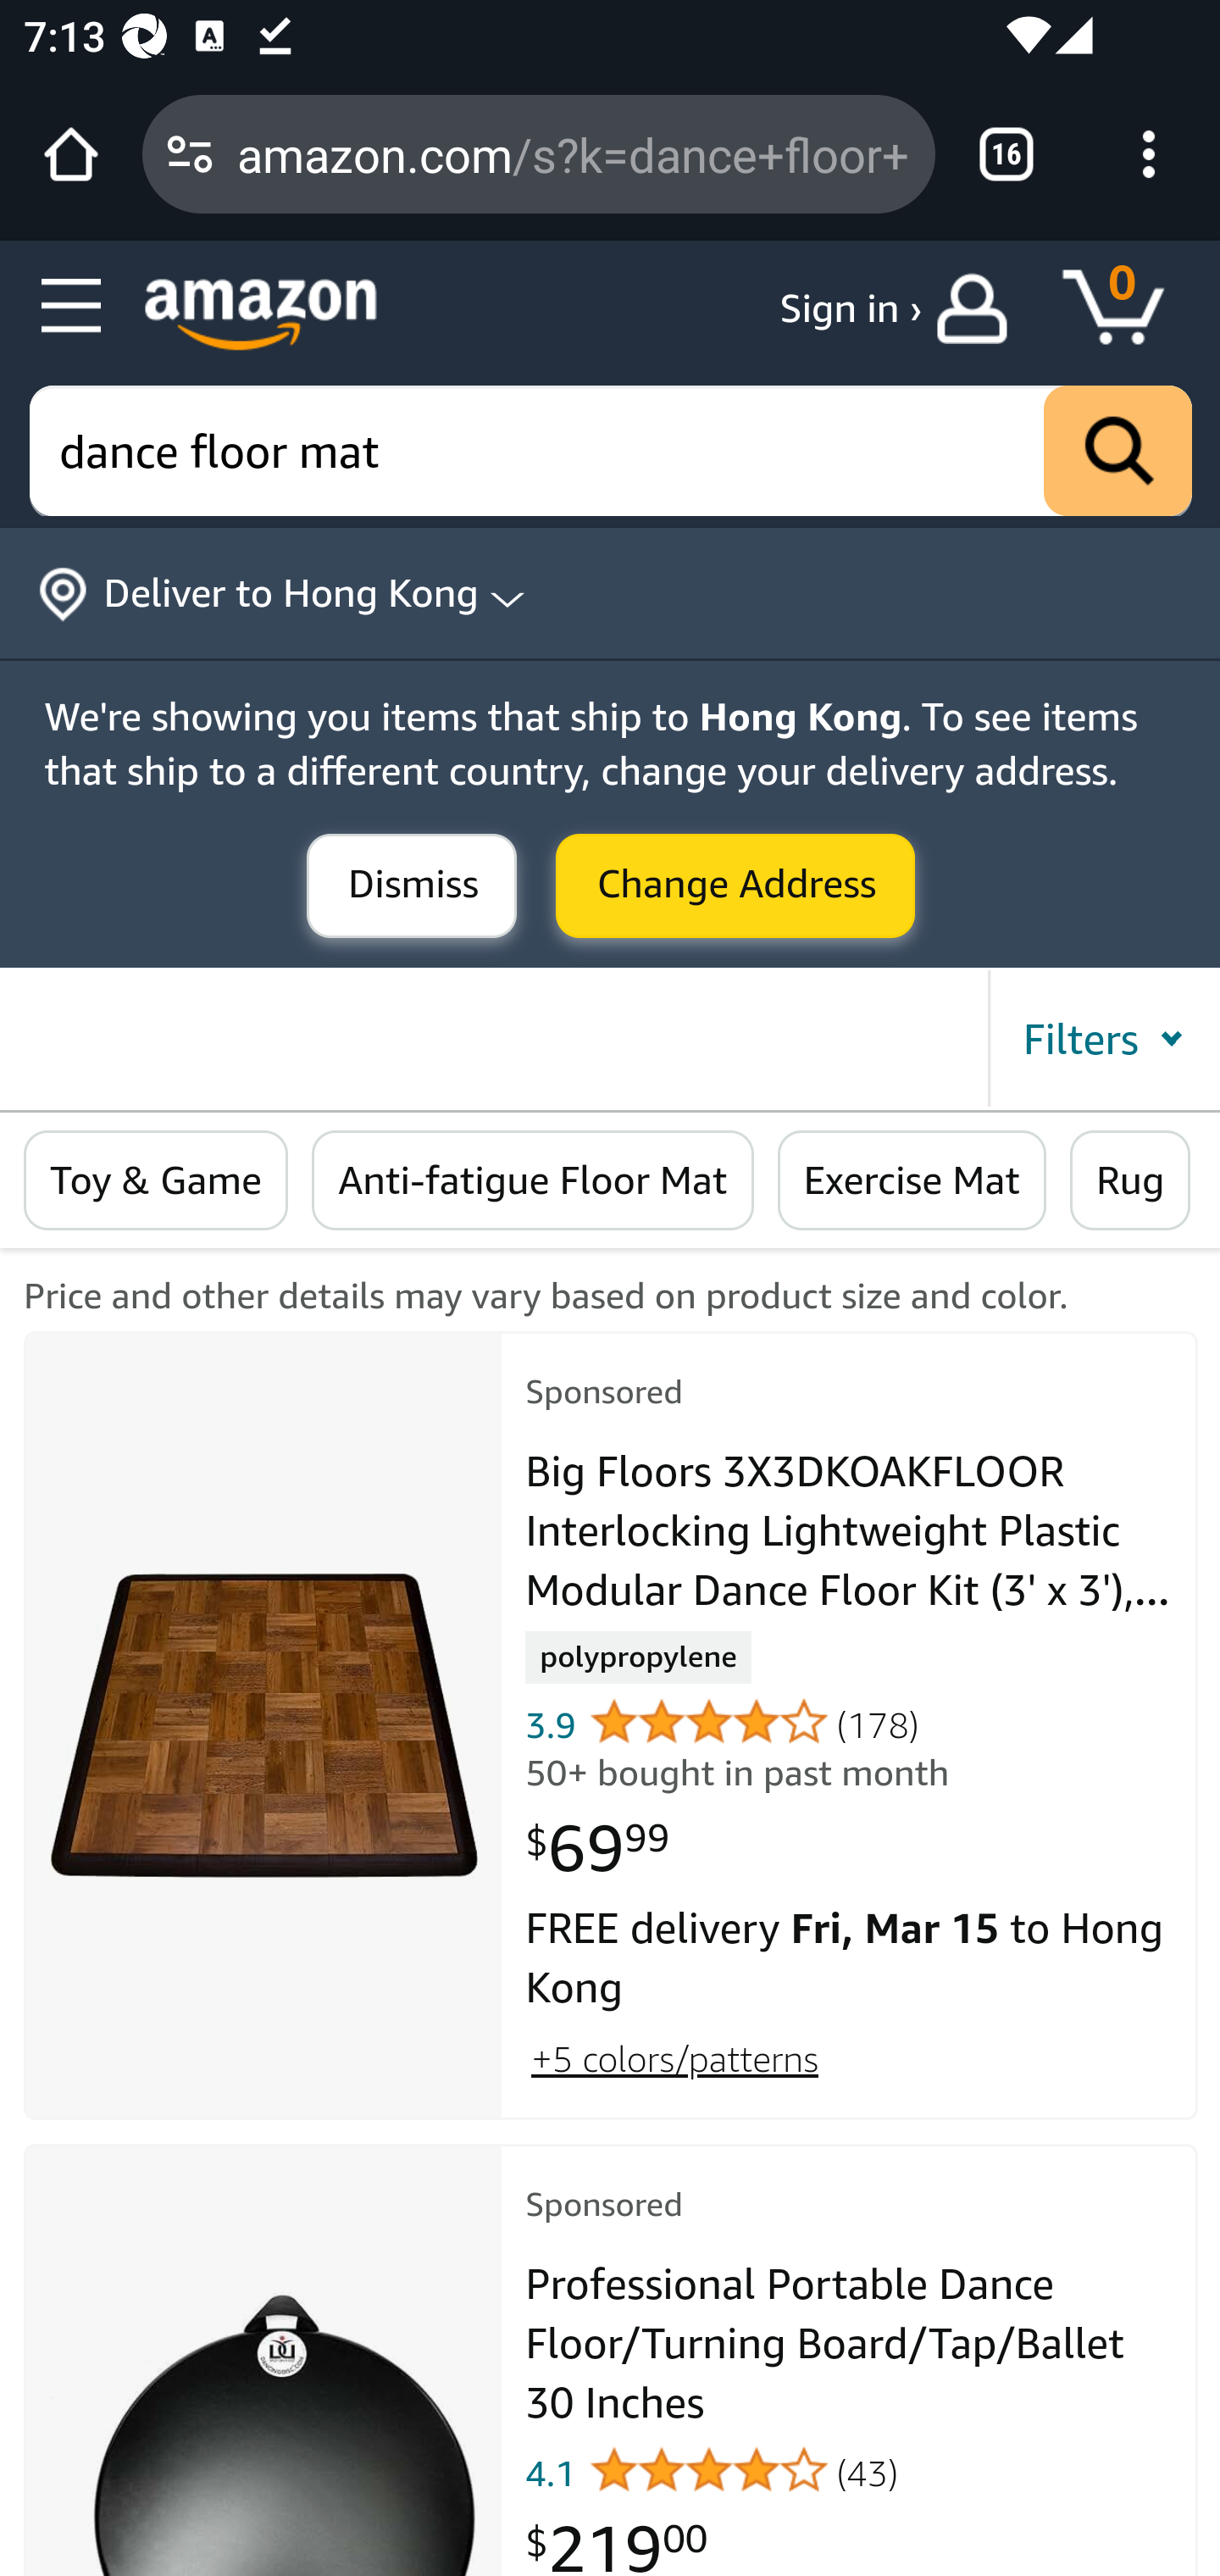 This screenshot has width=1220, height=2576. Describe the element at coordinates (261, 314) in the screenshot. I see `Amazon` at that location.